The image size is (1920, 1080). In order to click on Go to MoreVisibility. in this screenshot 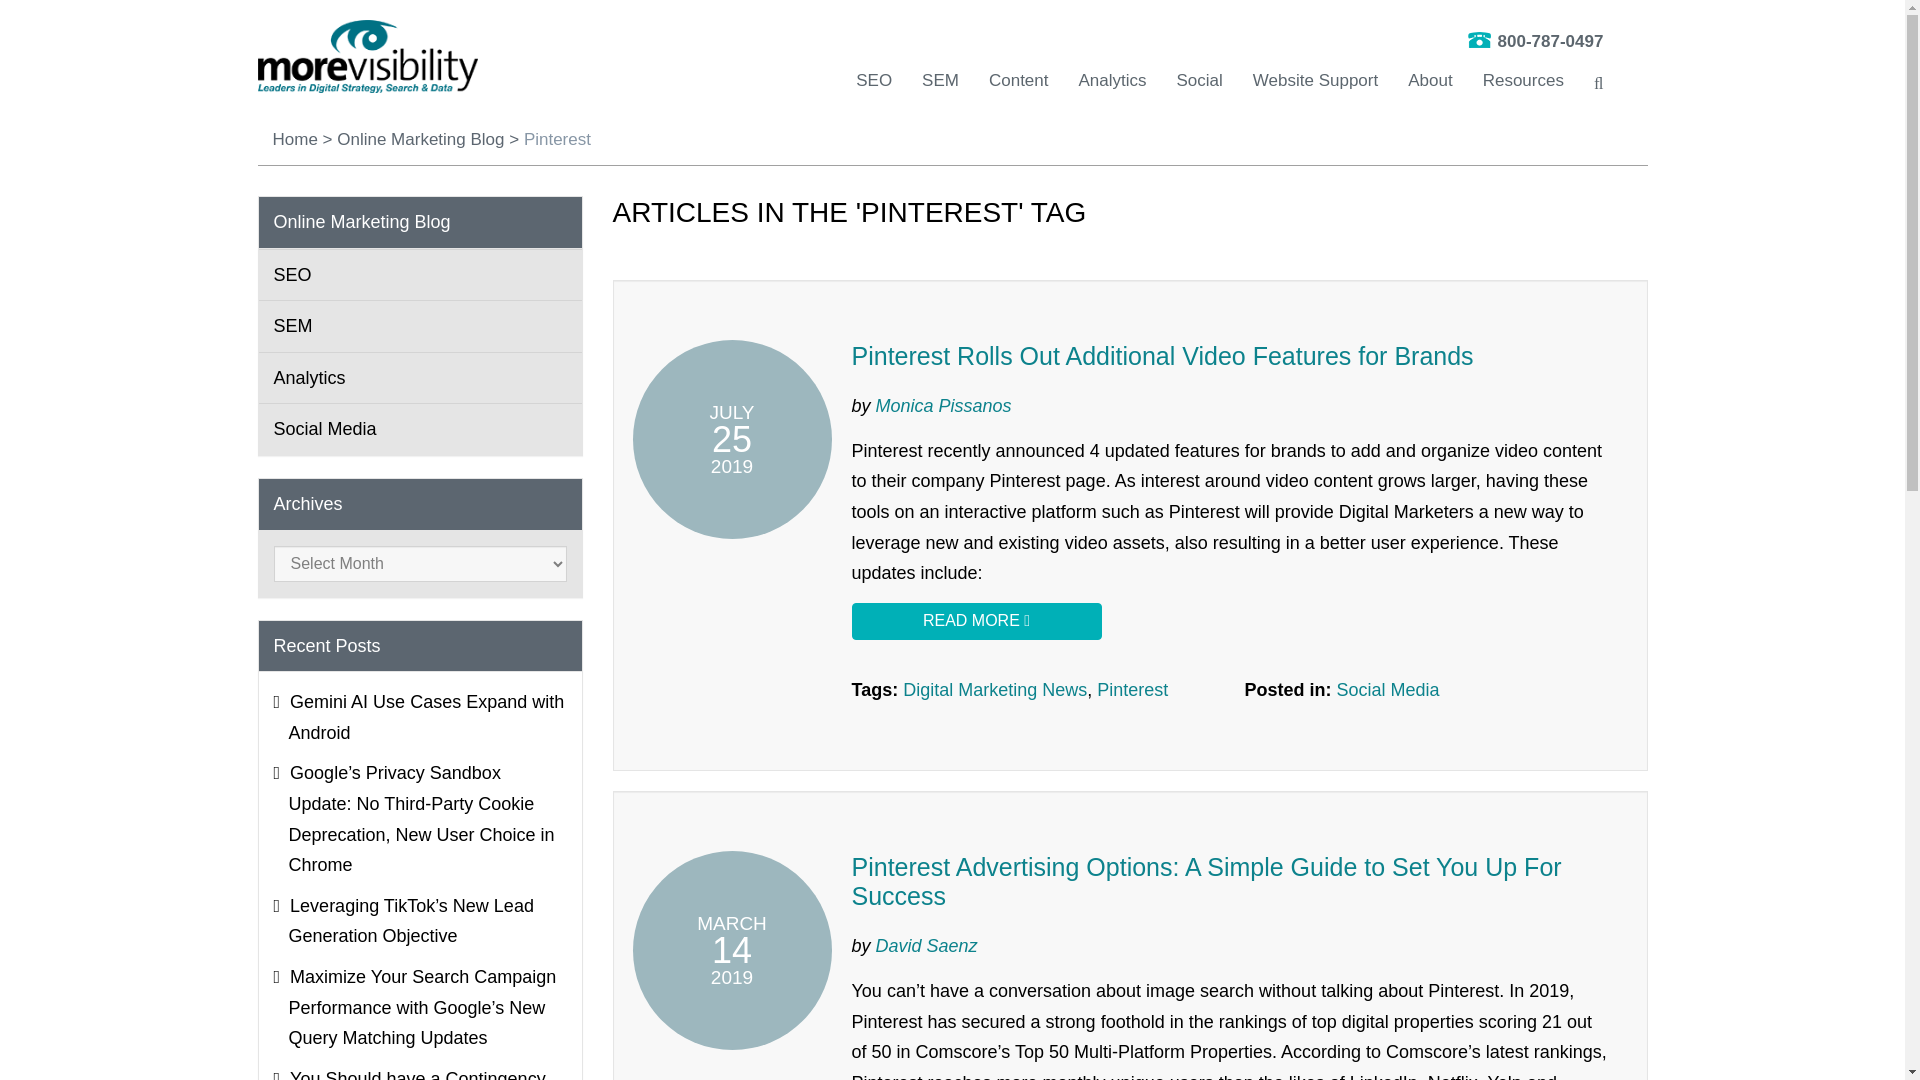, I will do `click(294, 139)`.